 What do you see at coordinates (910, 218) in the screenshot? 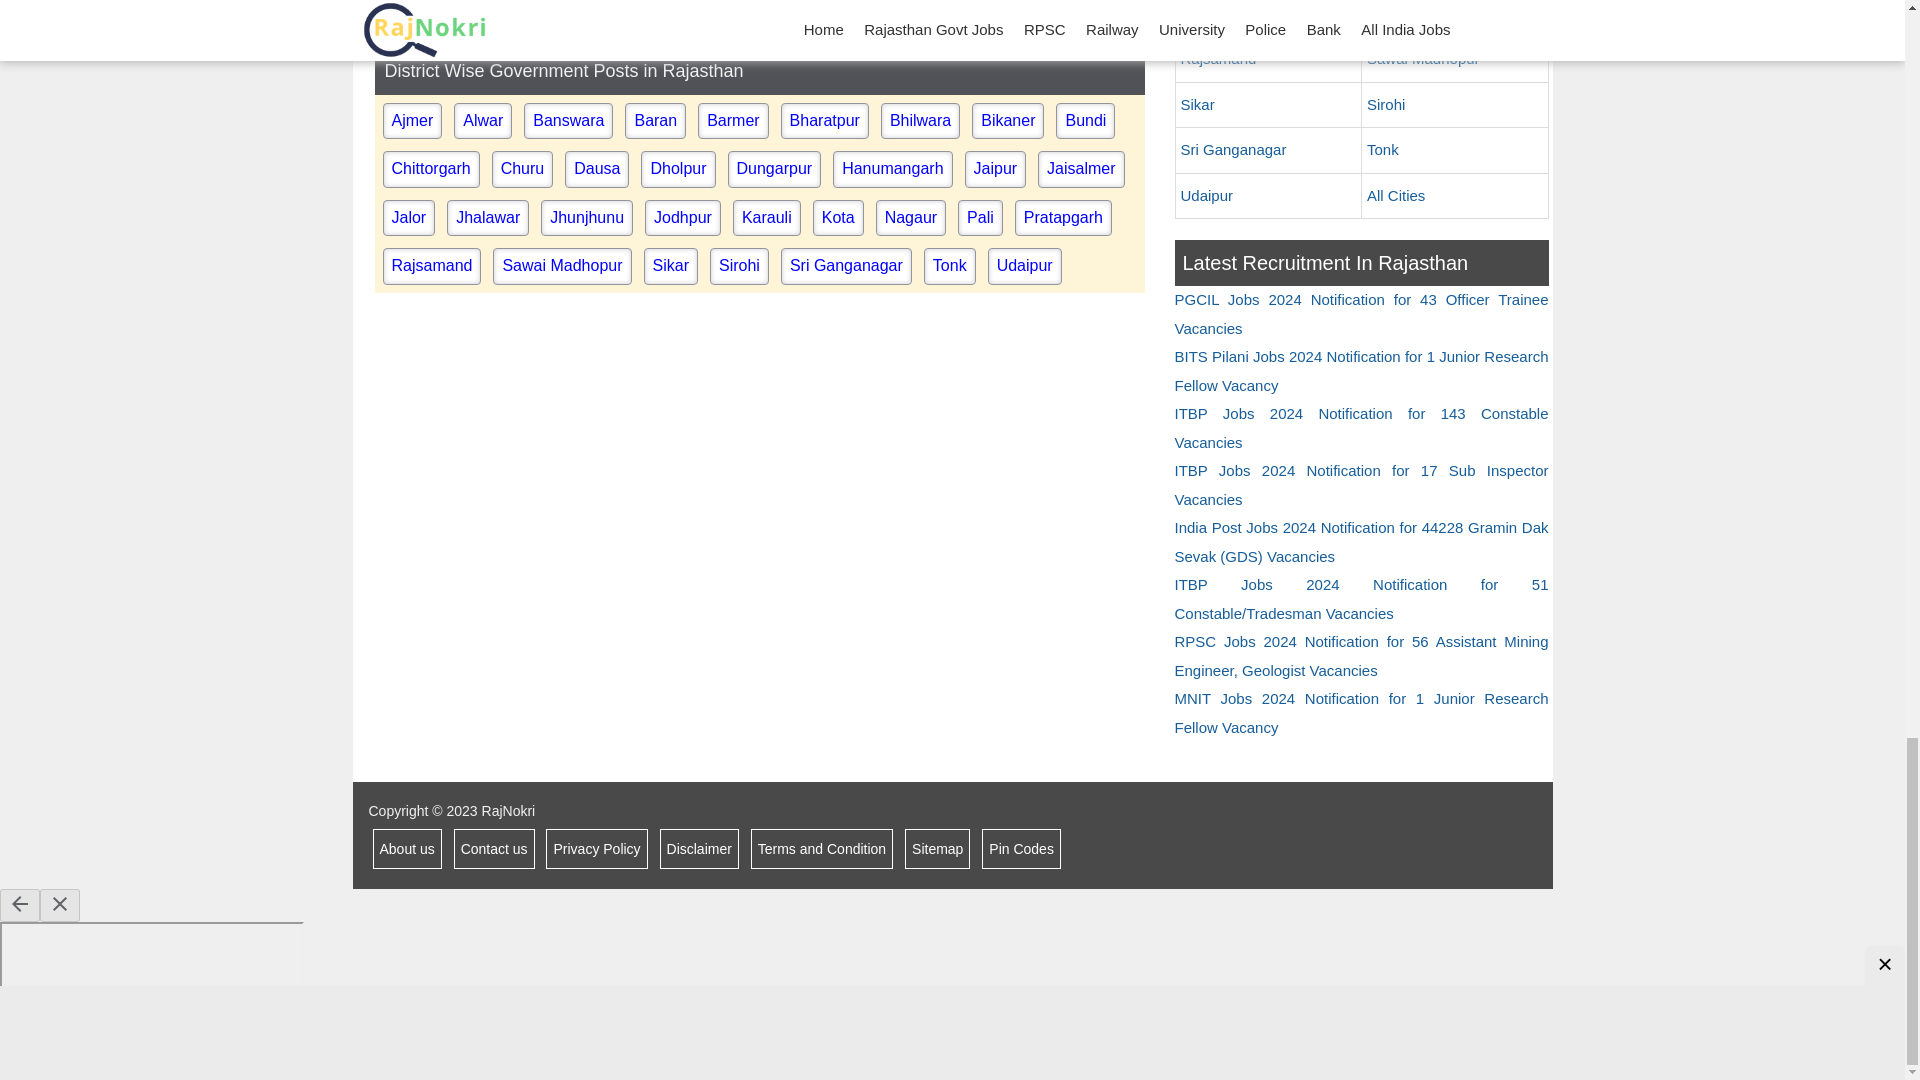
I see `Nagaur` at bounding box center [910, 218].